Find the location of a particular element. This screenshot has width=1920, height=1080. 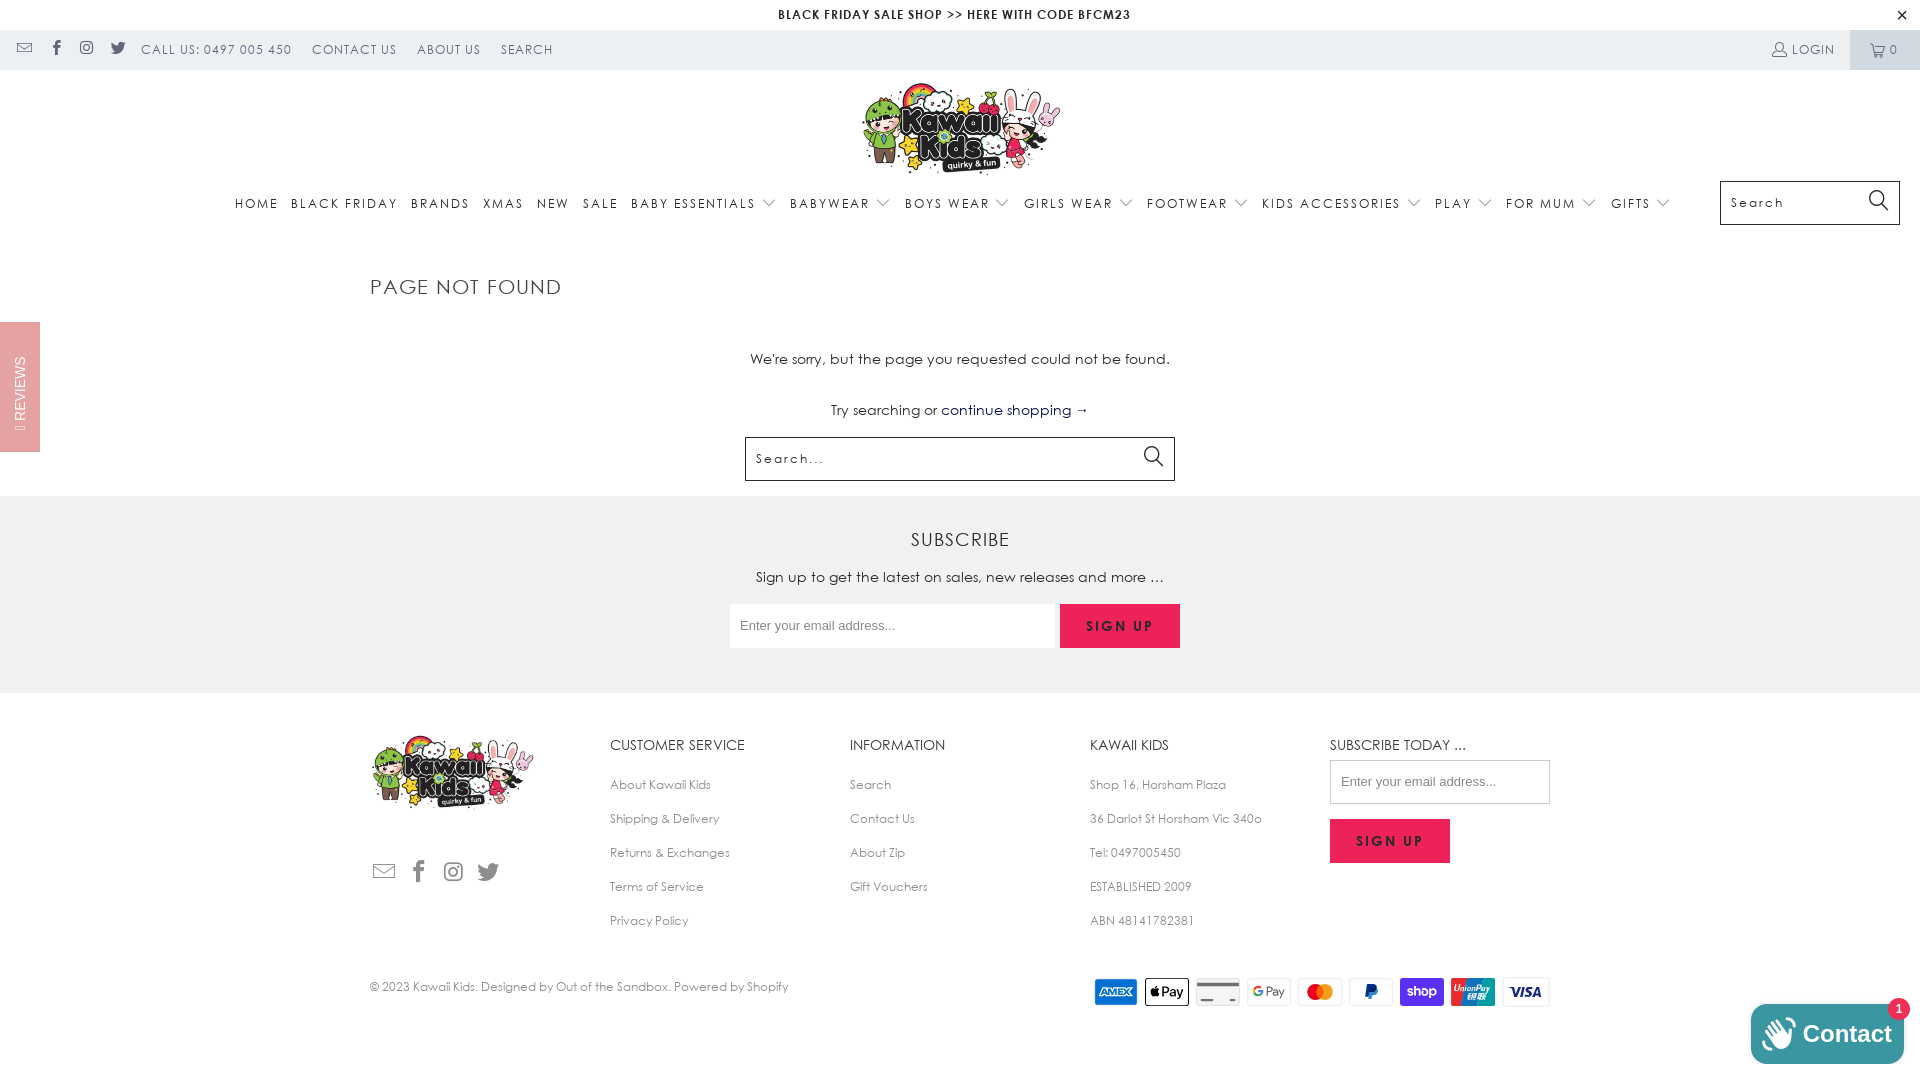

LOGIN is located at coordinates (1802, 50).